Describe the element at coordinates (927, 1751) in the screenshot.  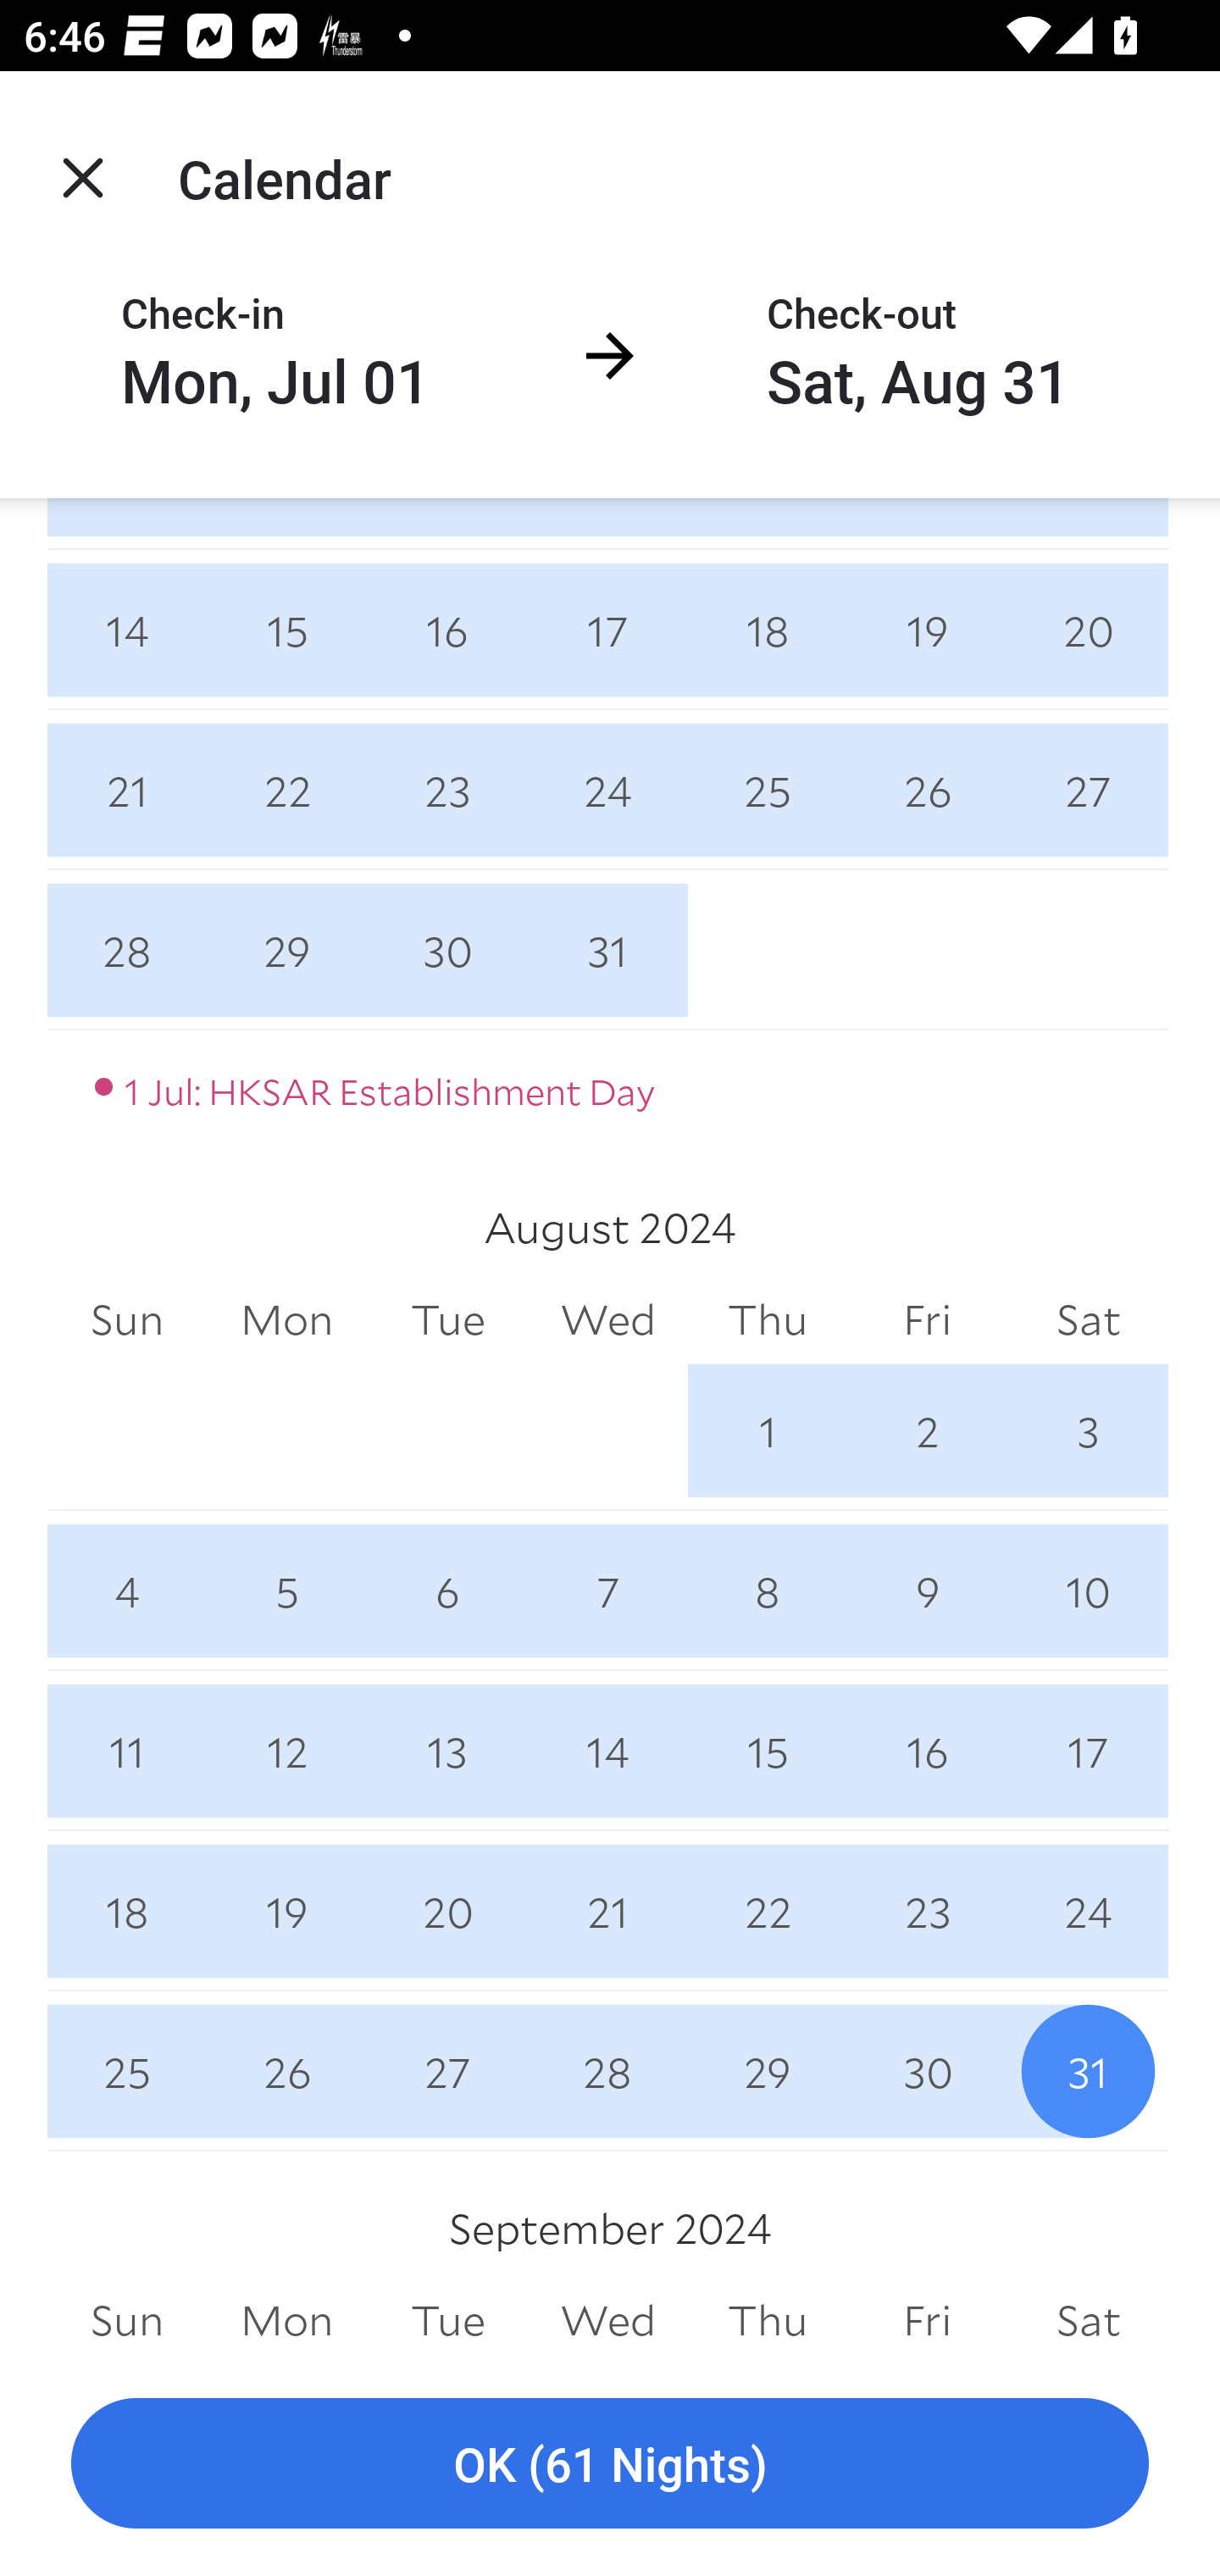
I see `16 16 August 2024` at that location.